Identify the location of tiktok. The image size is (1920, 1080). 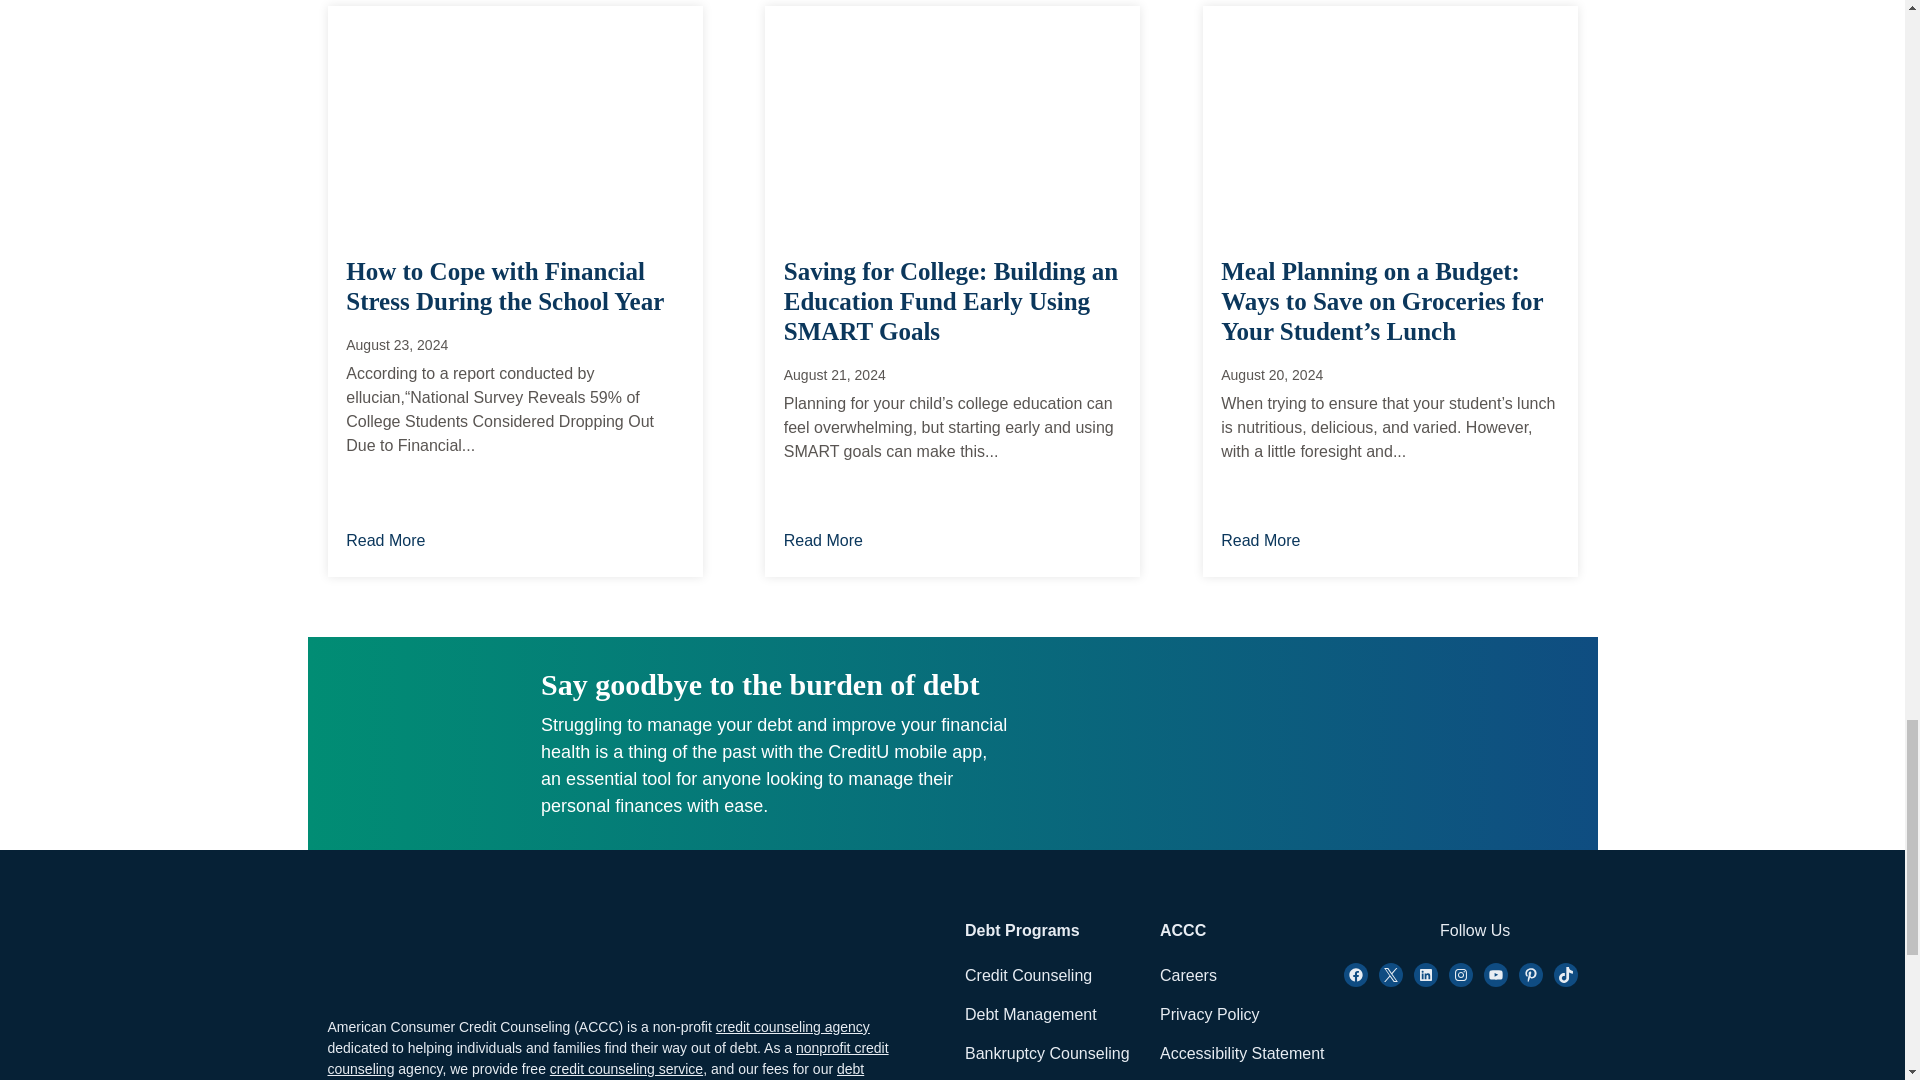
(1566, 975).